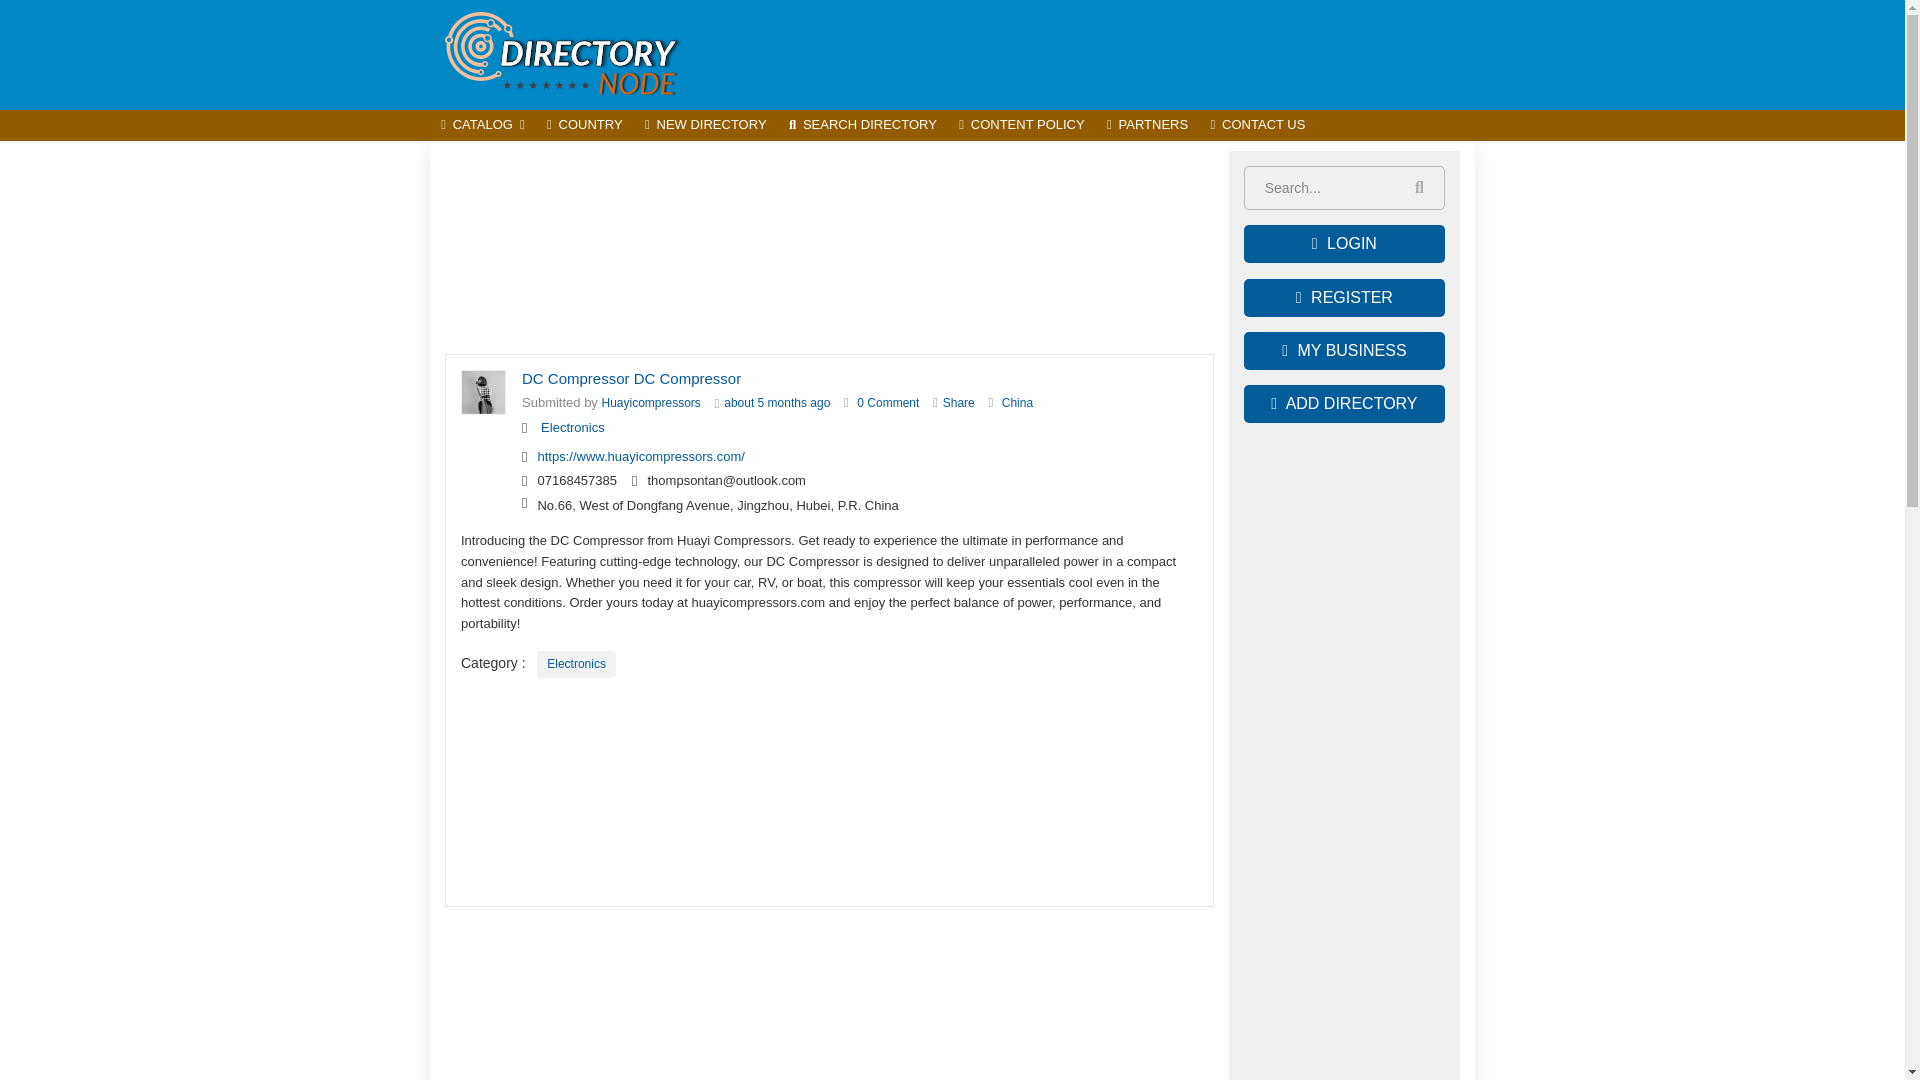 The width and height of the screenshot is (1920, 1080). I want to click on about 5 months ago, so click(776, 403).